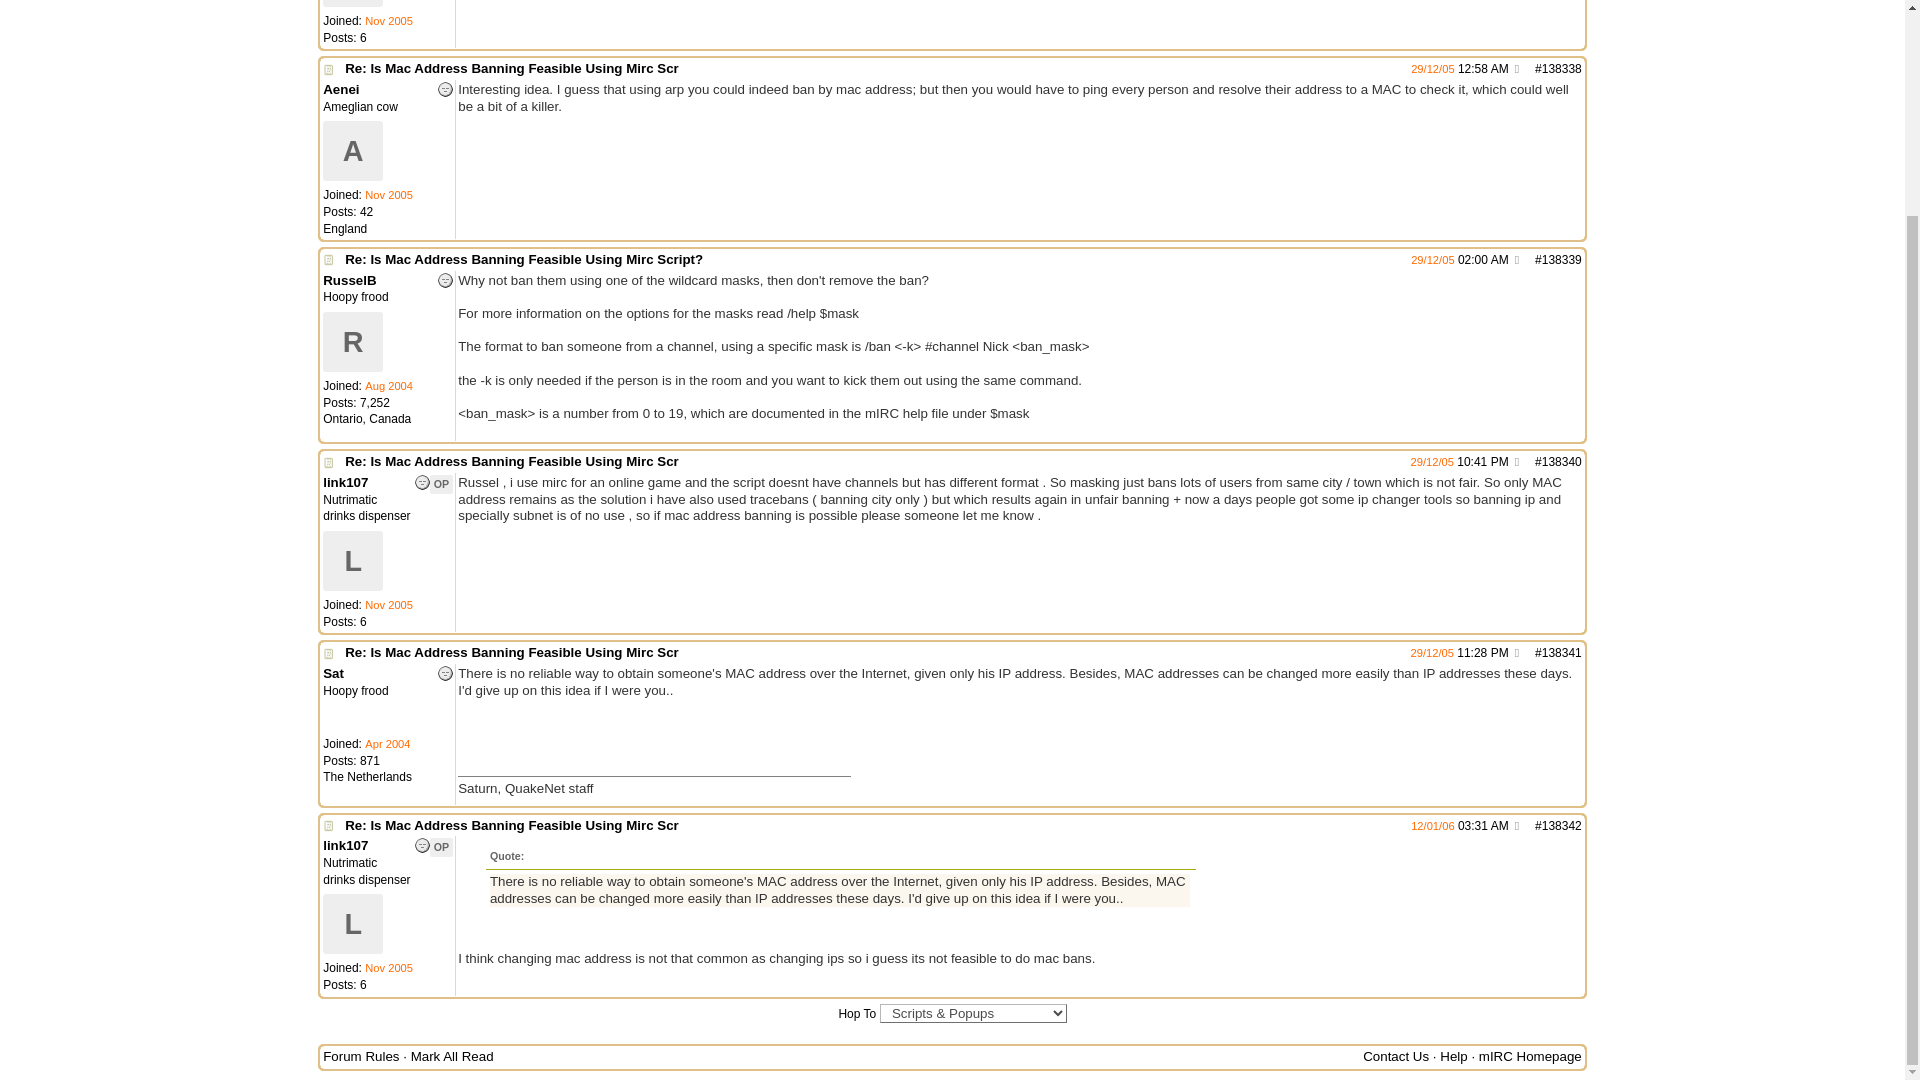  Describe the element at coordinates (1562, 259) in the screenshot. I see `138339` at that location.